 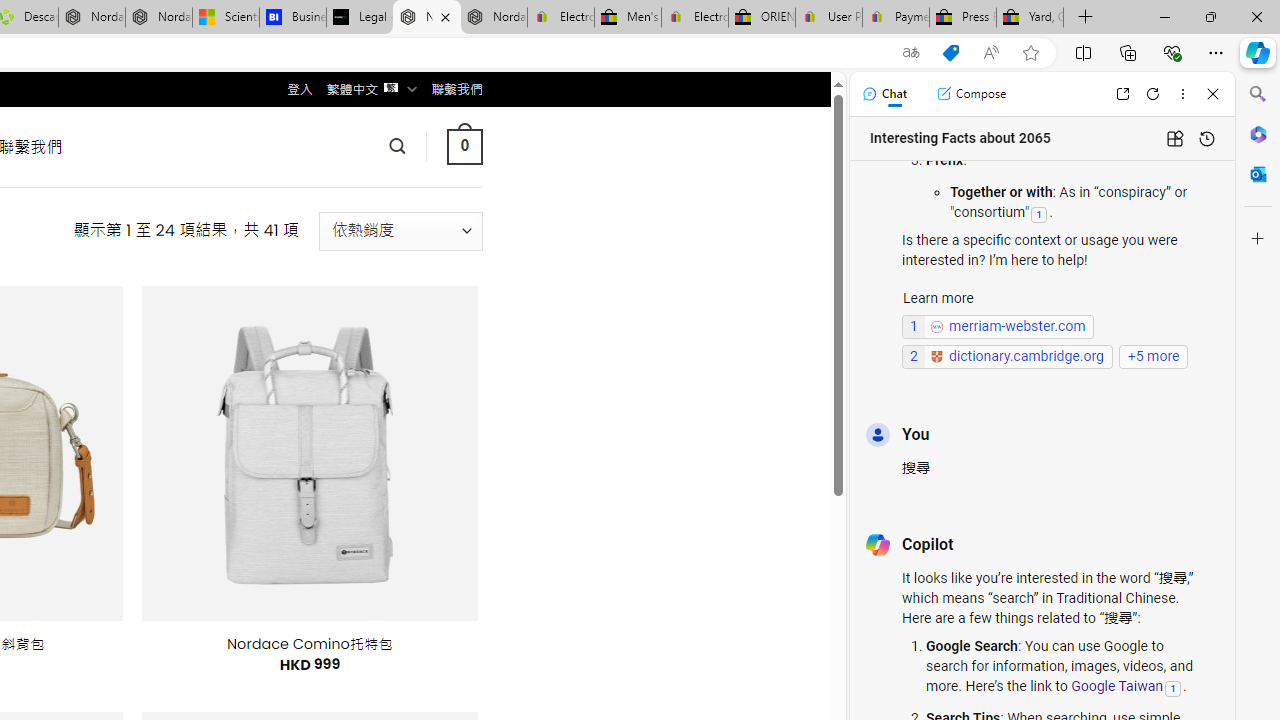 I want to click on Payments Terms of Use | eBay.com, so click(x=896, y=18).